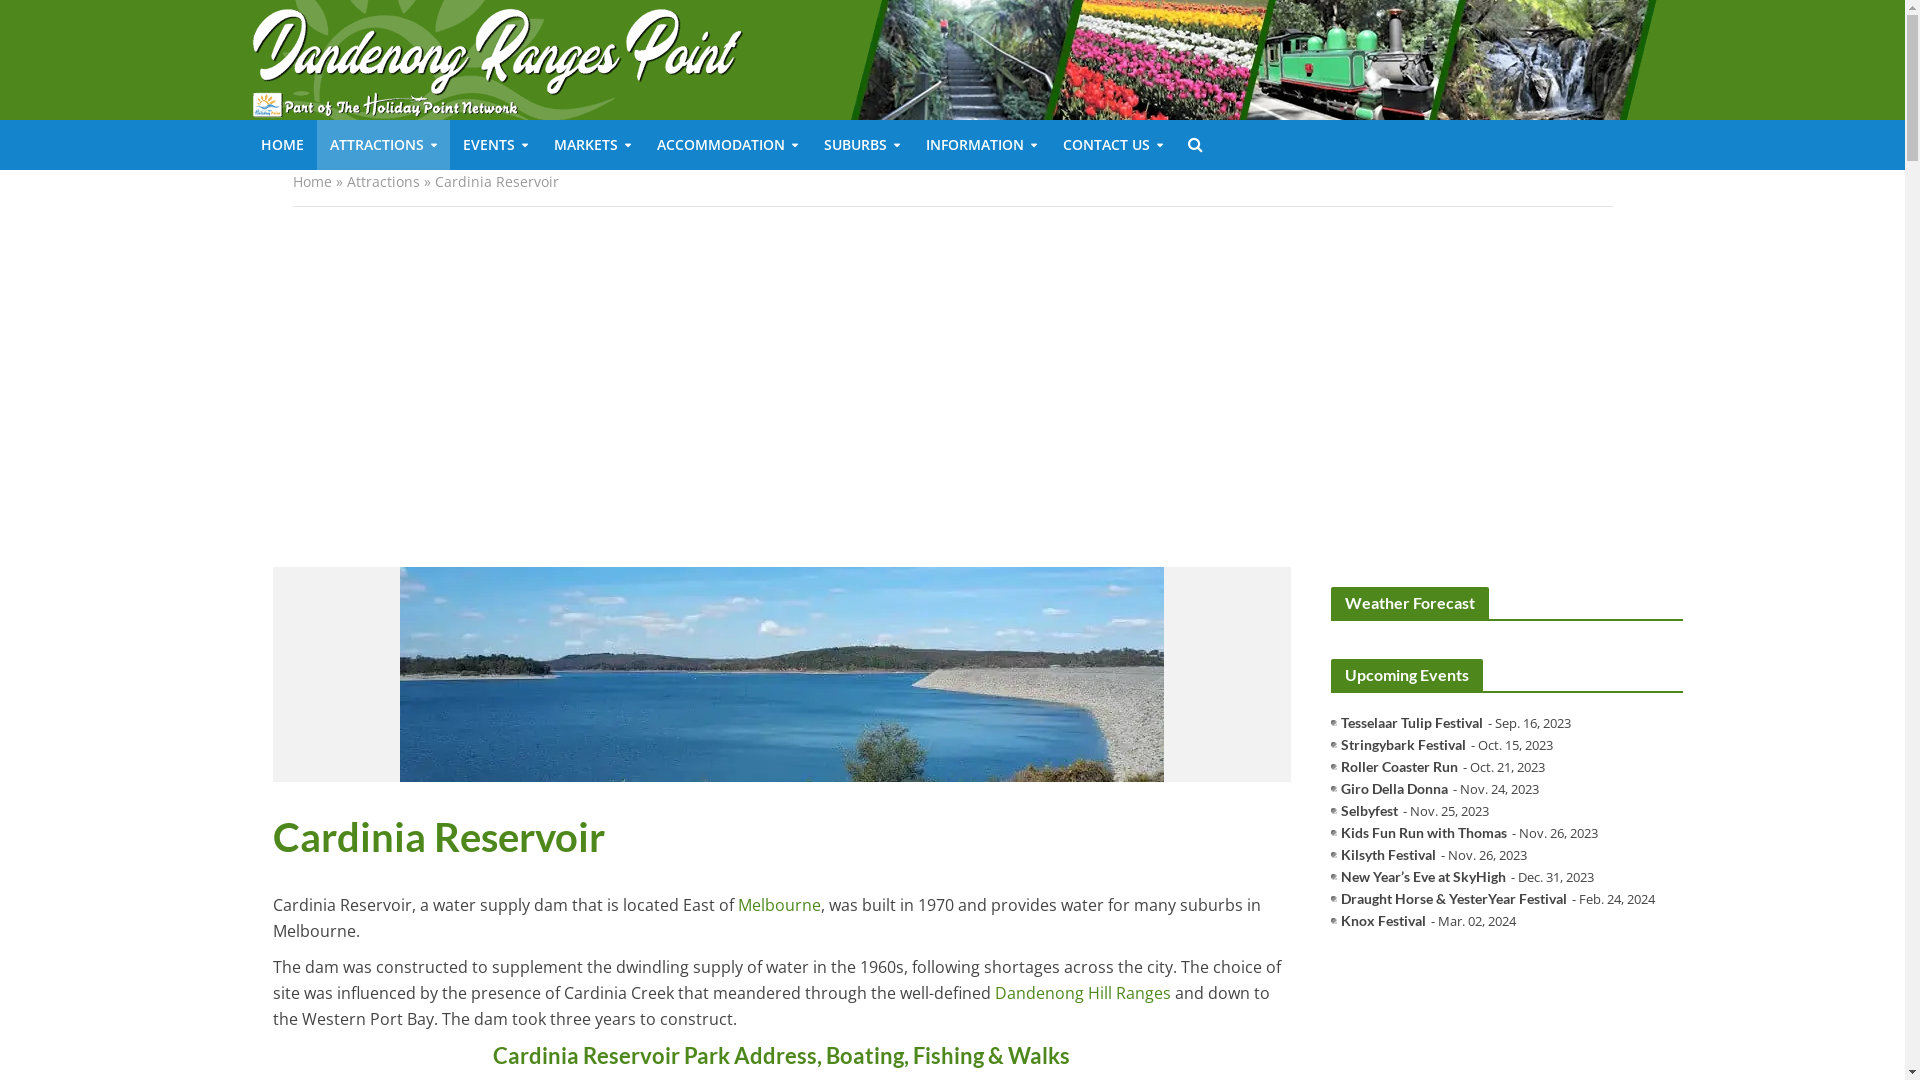  I want to click on Roller Coaster Run, so click(1400, 767).